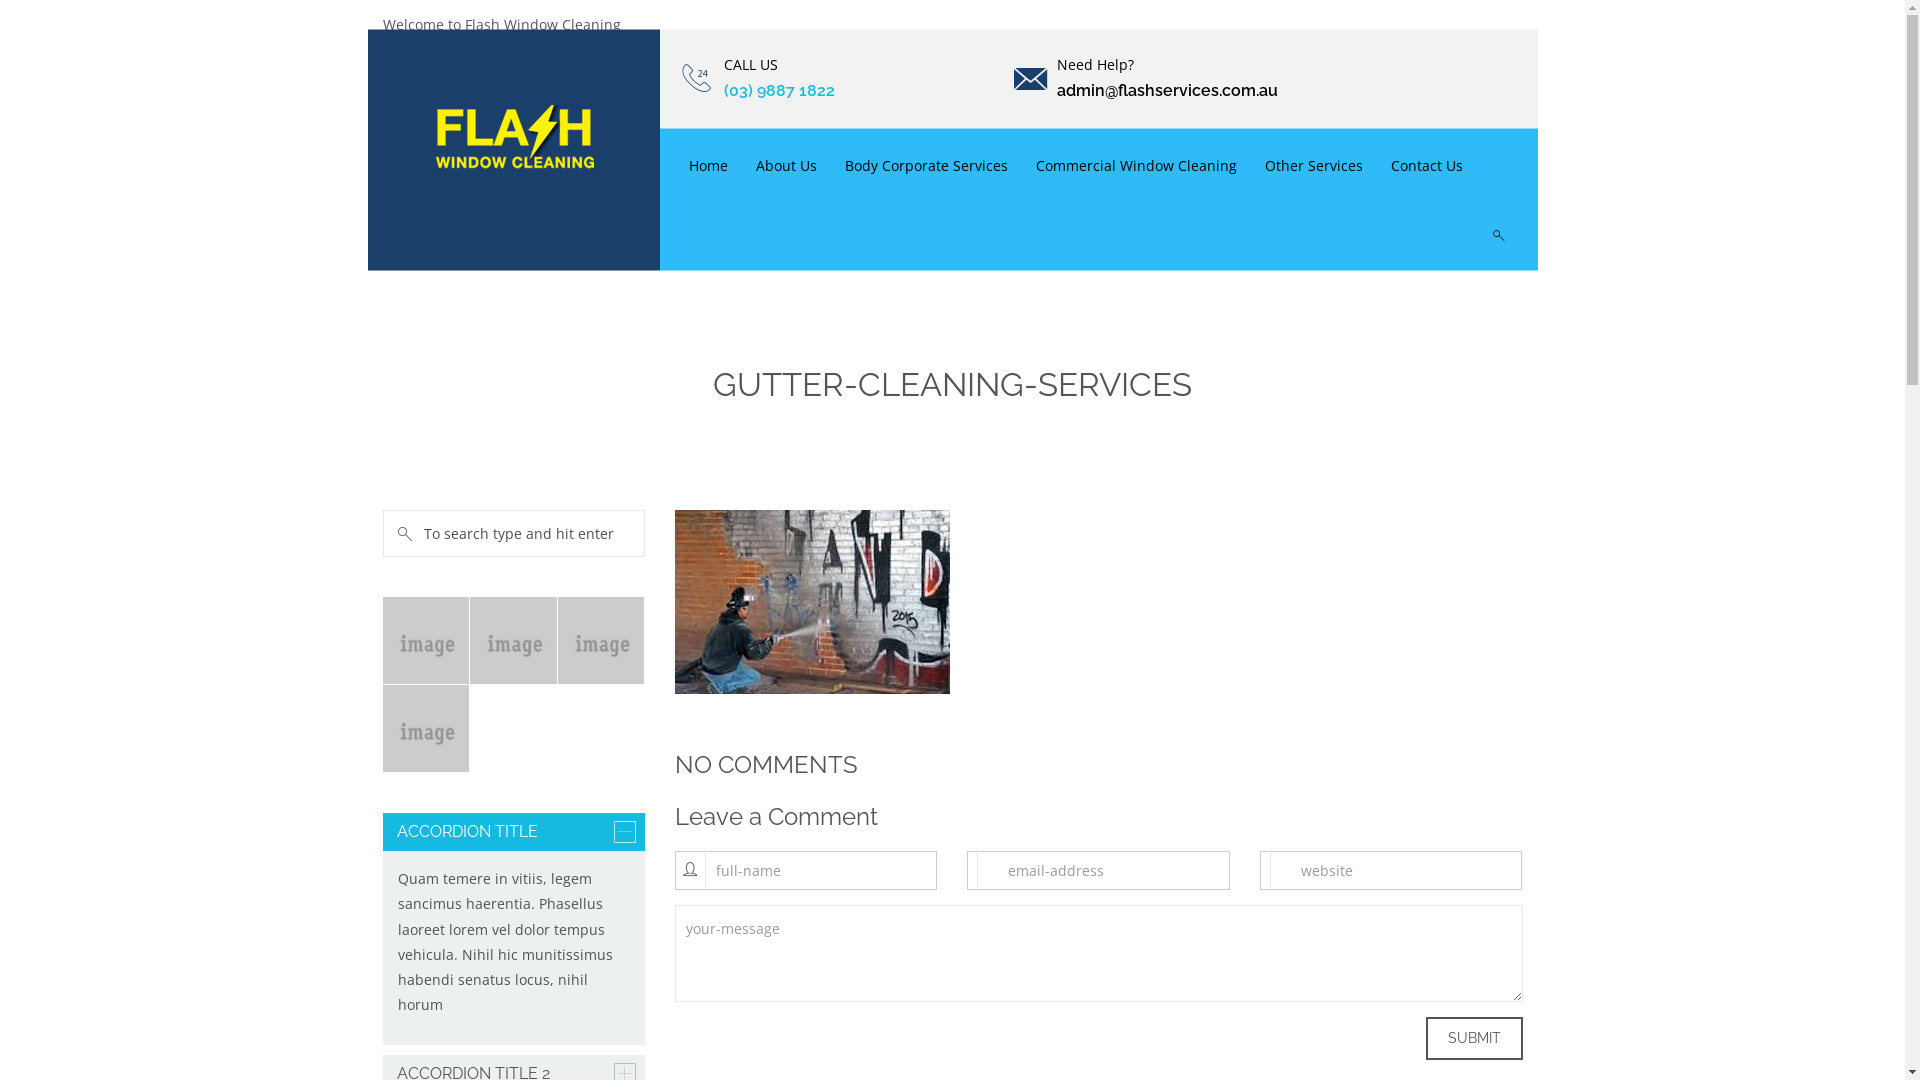 Image resolution: width=1920 pixels, height=1080 pixels. I want to click on Body Corporate Services, so click(926, 164).